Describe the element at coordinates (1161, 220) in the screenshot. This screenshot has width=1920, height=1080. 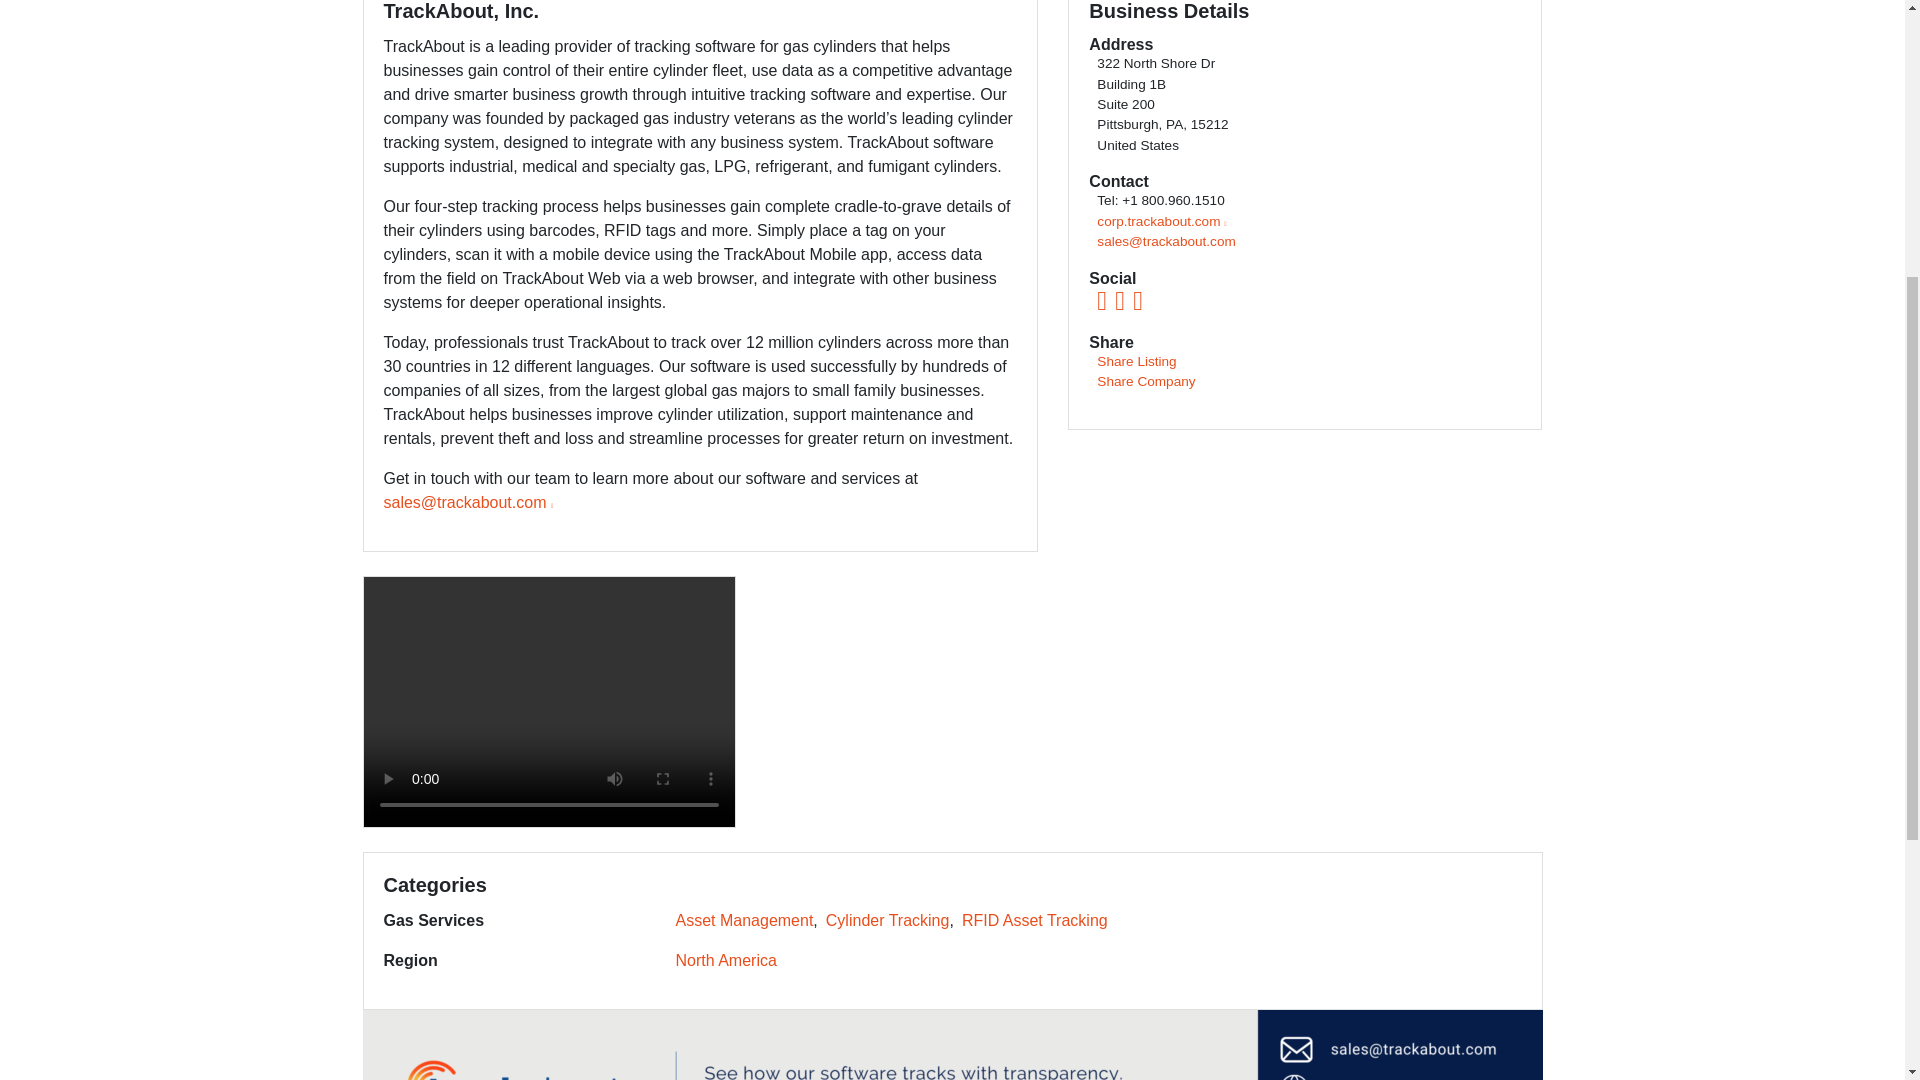
I see `corp.trackabout.com` at that location.